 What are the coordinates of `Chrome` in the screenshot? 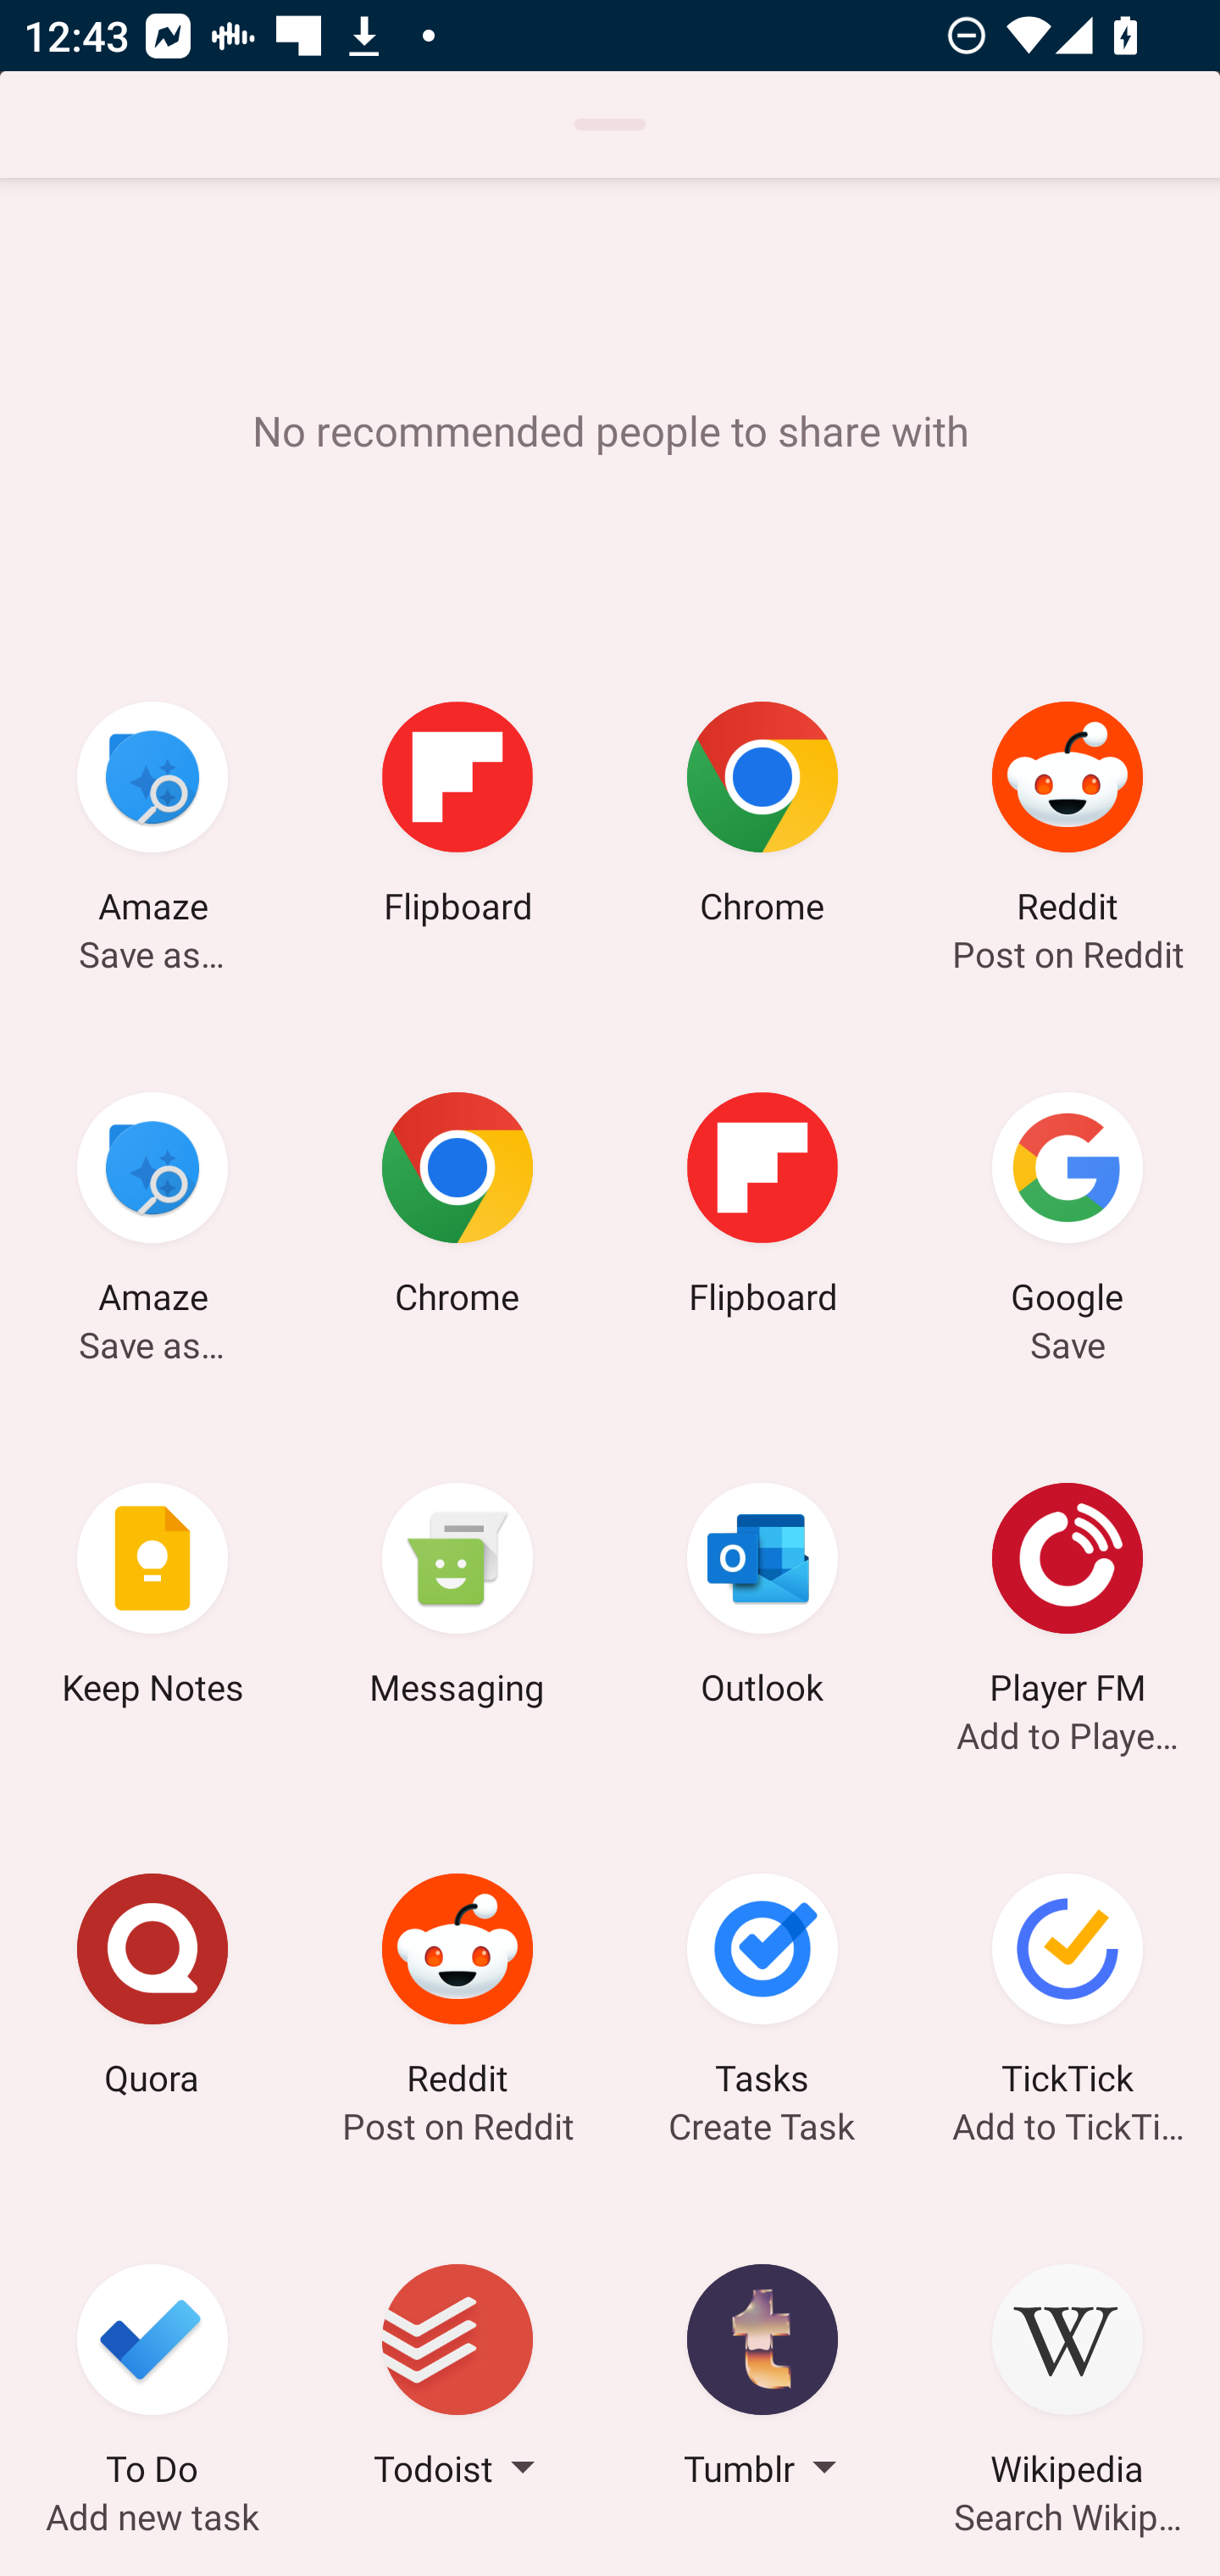 It's located at (762, 817).